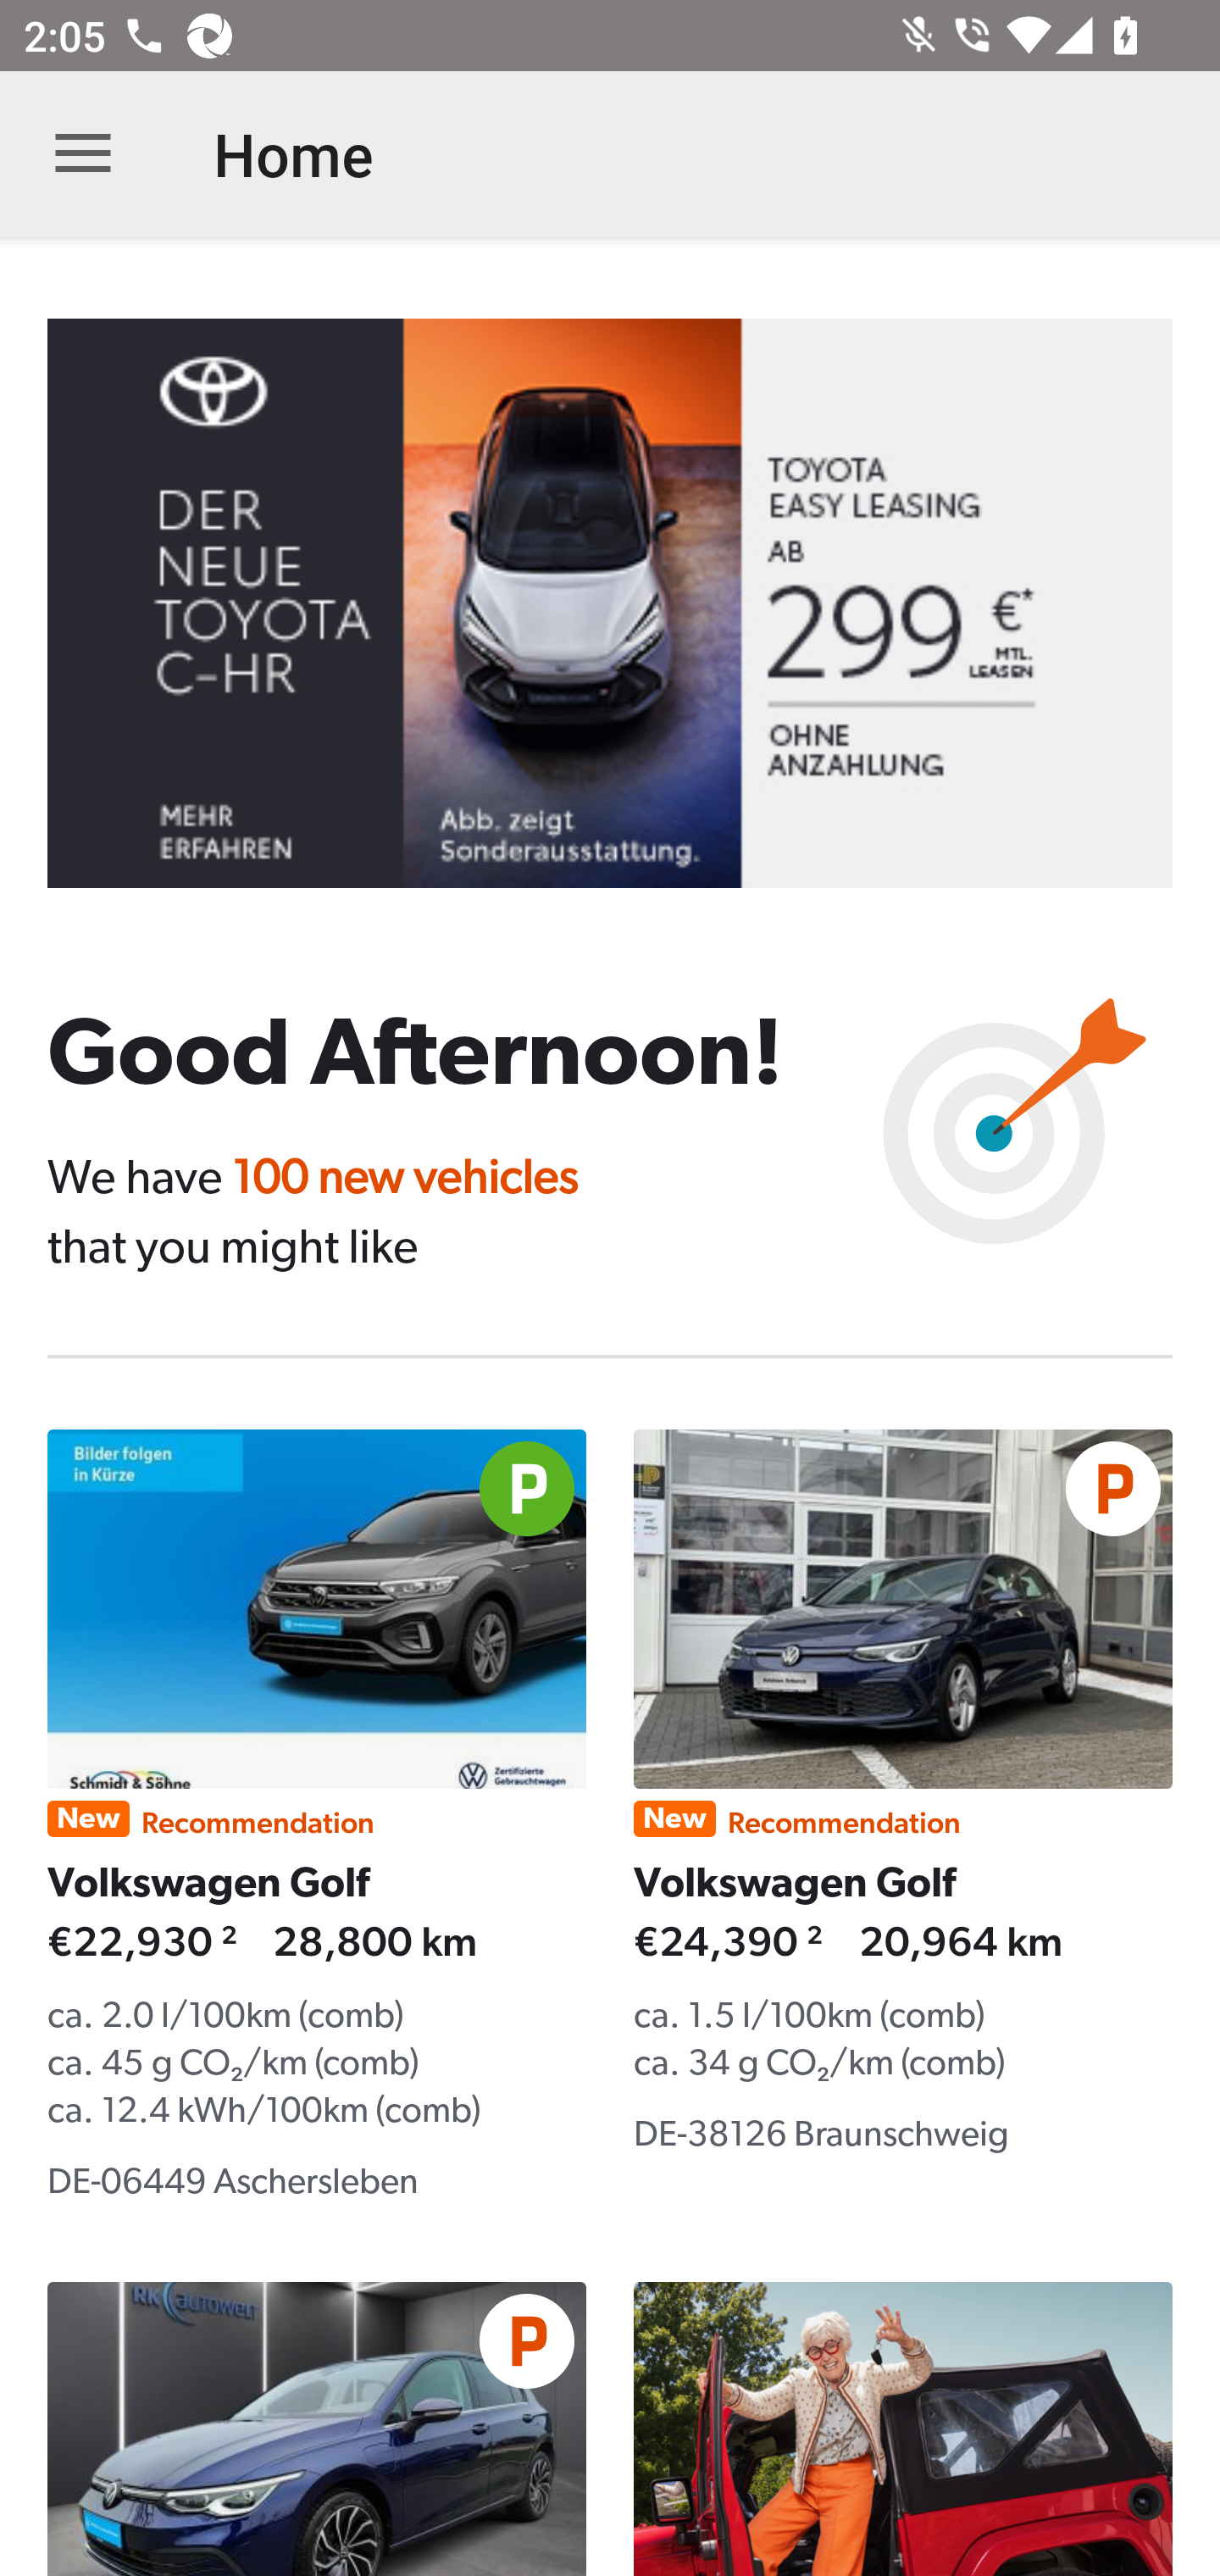  What do you see at coordinates (83, 154) in the screenshot?
I see `Open navigation bar` at bounding box center [83, 154].